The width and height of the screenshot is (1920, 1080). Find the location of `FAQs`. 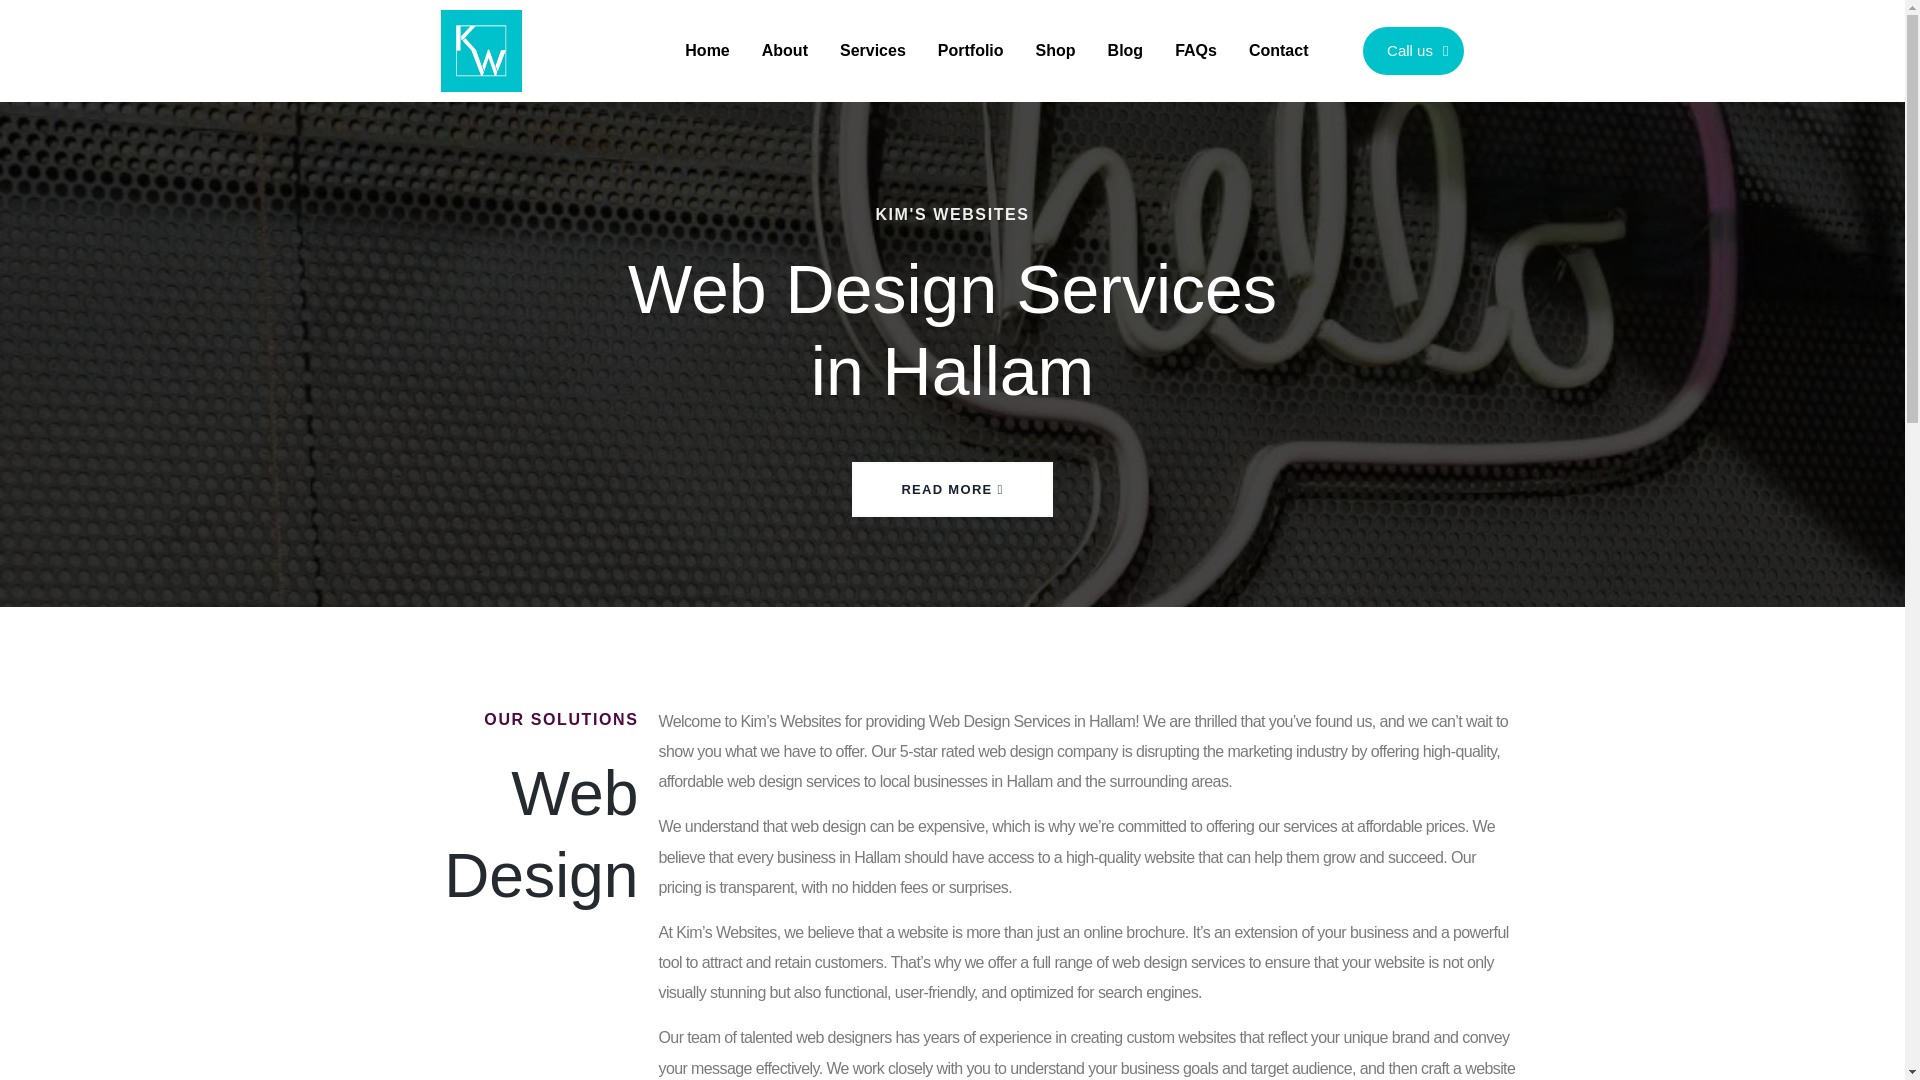

FAQs is located at coordinates (1196, 30).